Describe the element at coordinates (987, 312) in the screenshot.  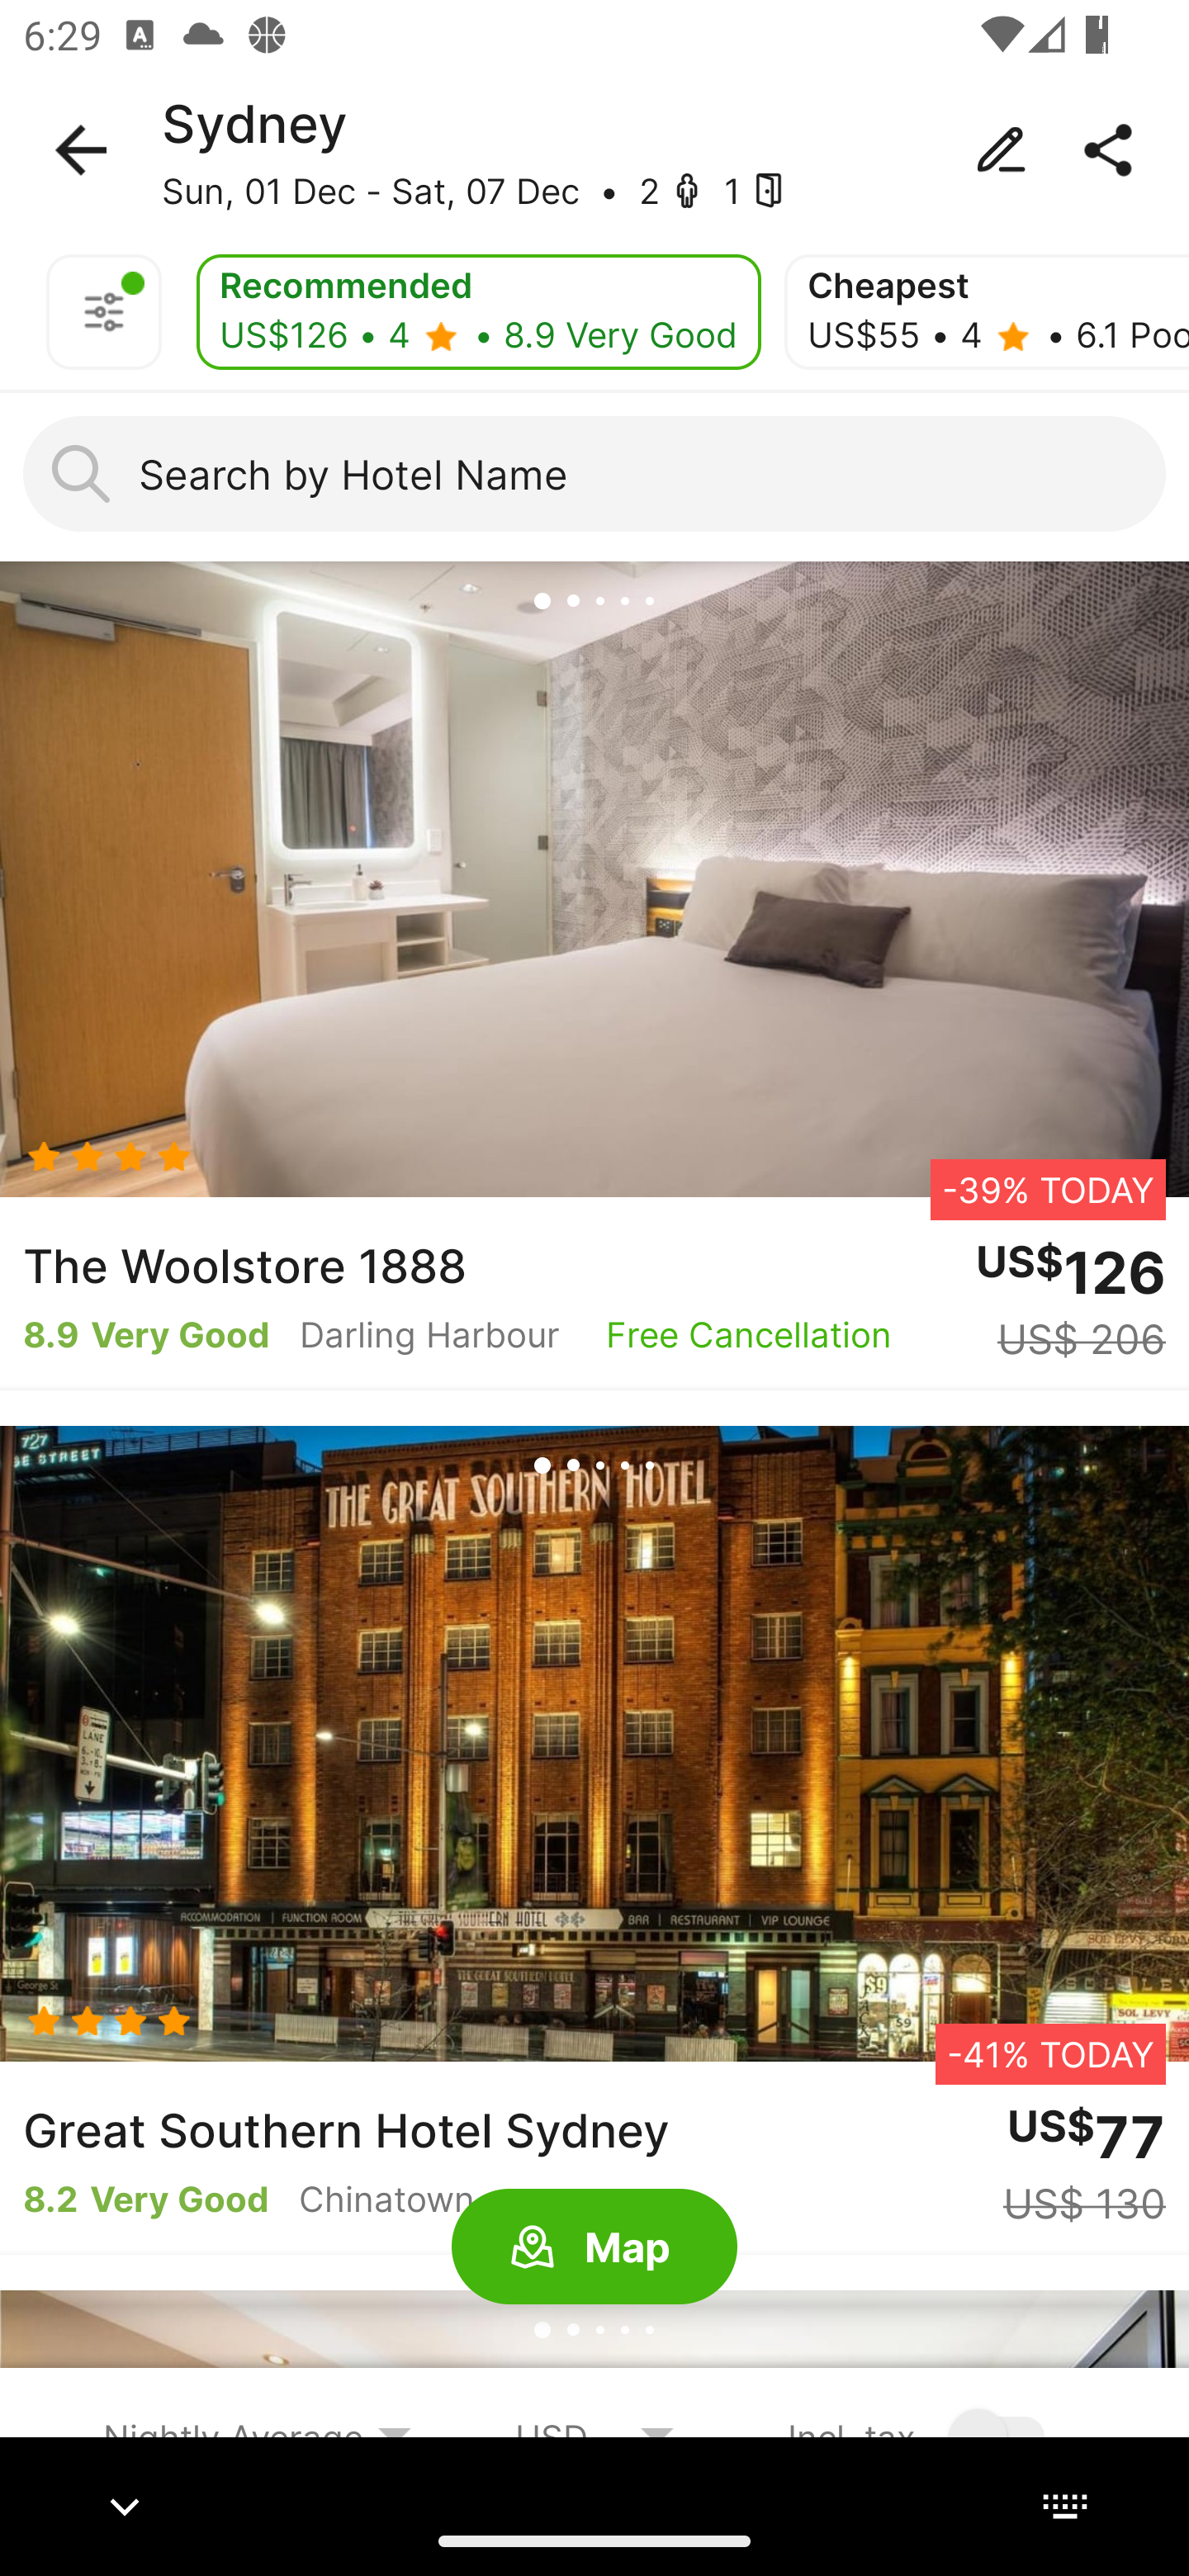
I see `Cheapest US$55  • 4 - • 6.1 Poor` at that location.